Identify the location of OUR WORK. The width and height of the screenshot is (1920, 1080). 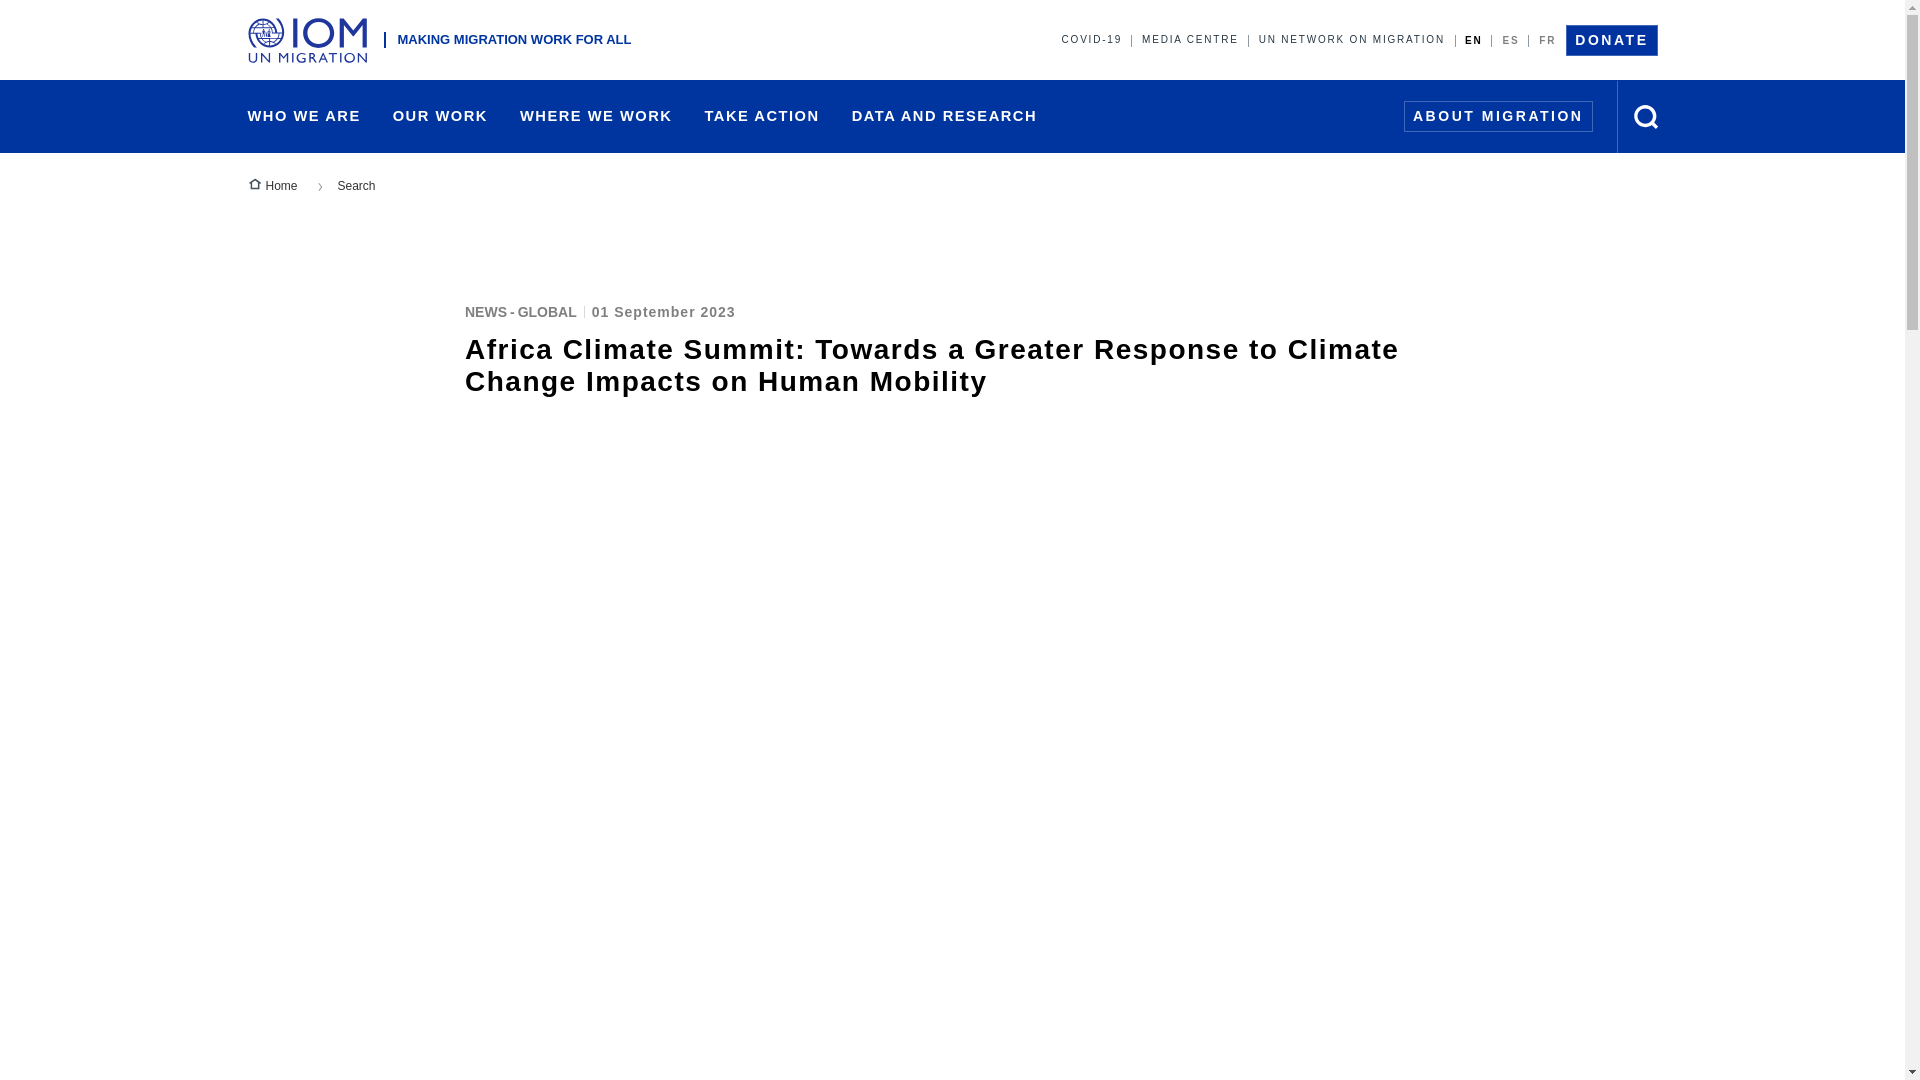
(440, 116).